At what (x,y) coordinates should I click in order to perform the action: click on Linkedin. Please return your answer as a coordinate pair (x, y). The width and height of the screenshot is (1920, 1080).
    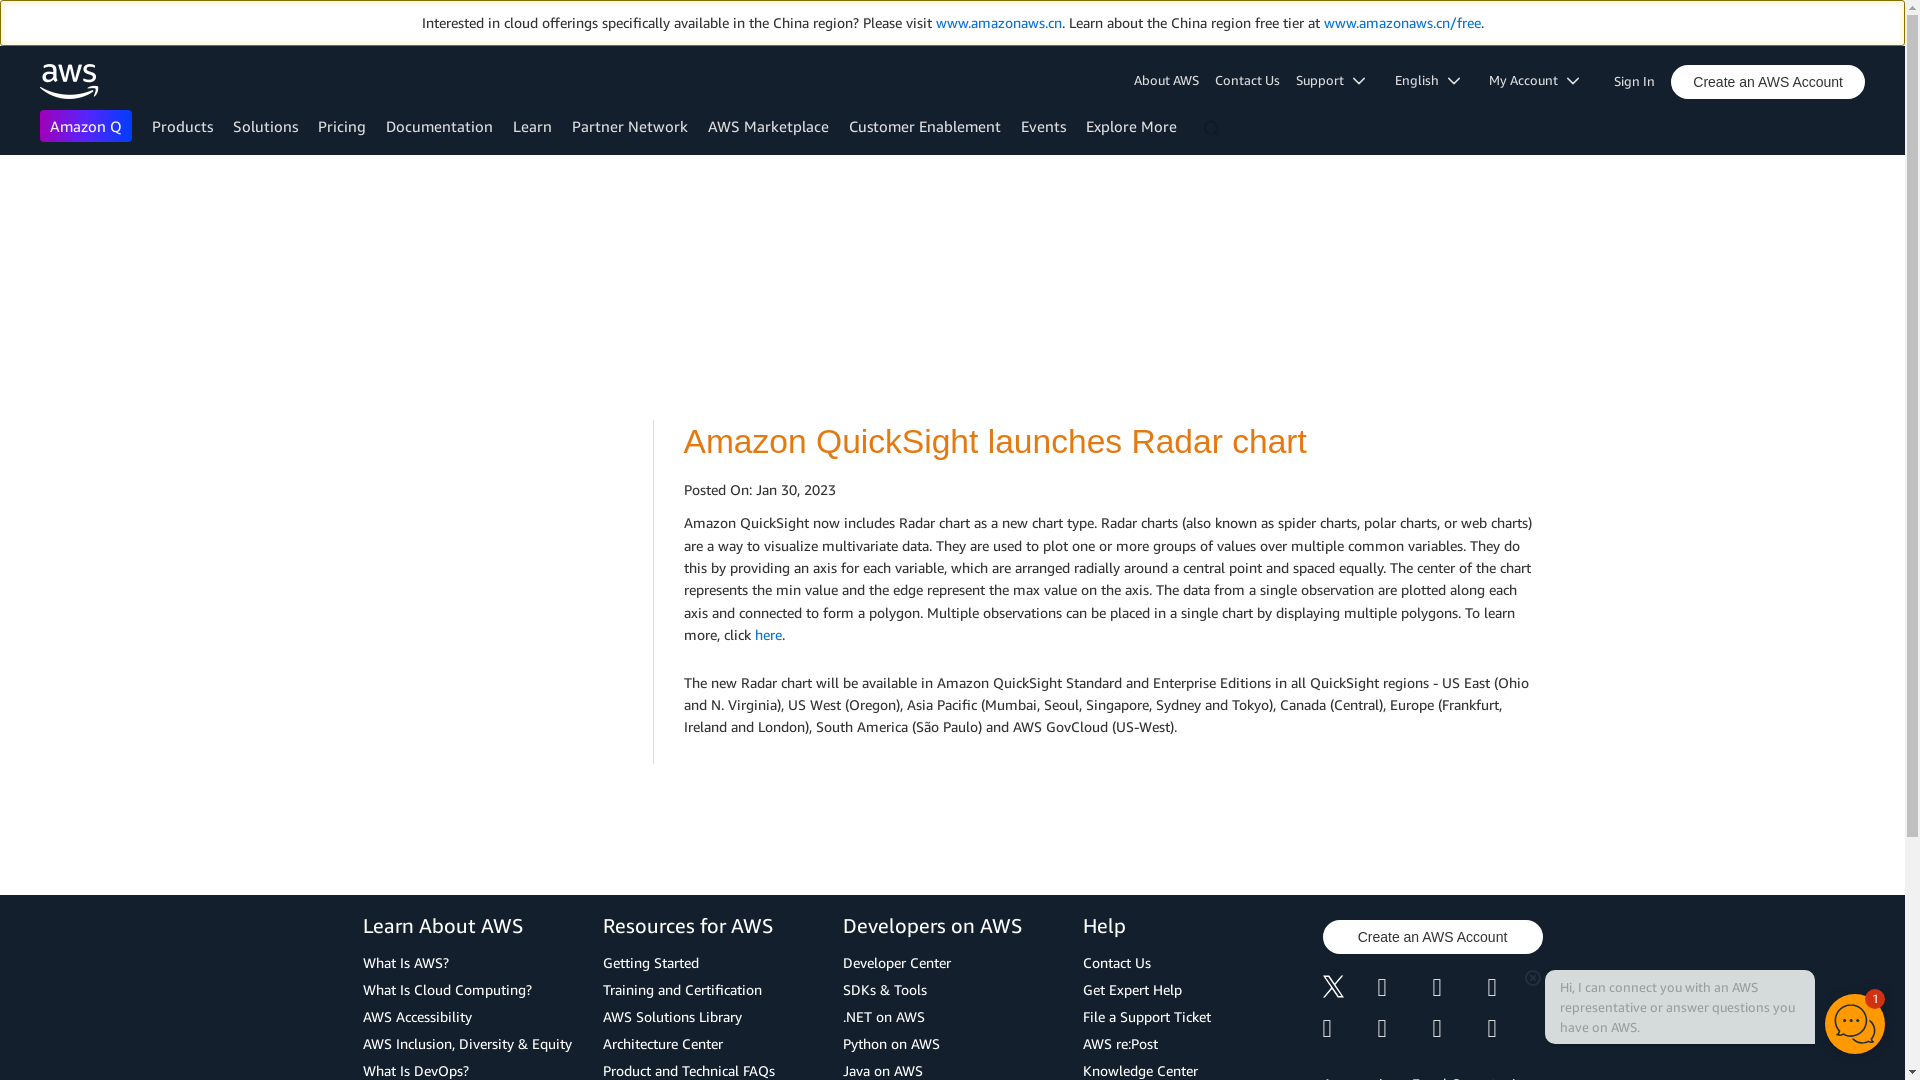
    Looking at the image, I should click on (1459, 990).